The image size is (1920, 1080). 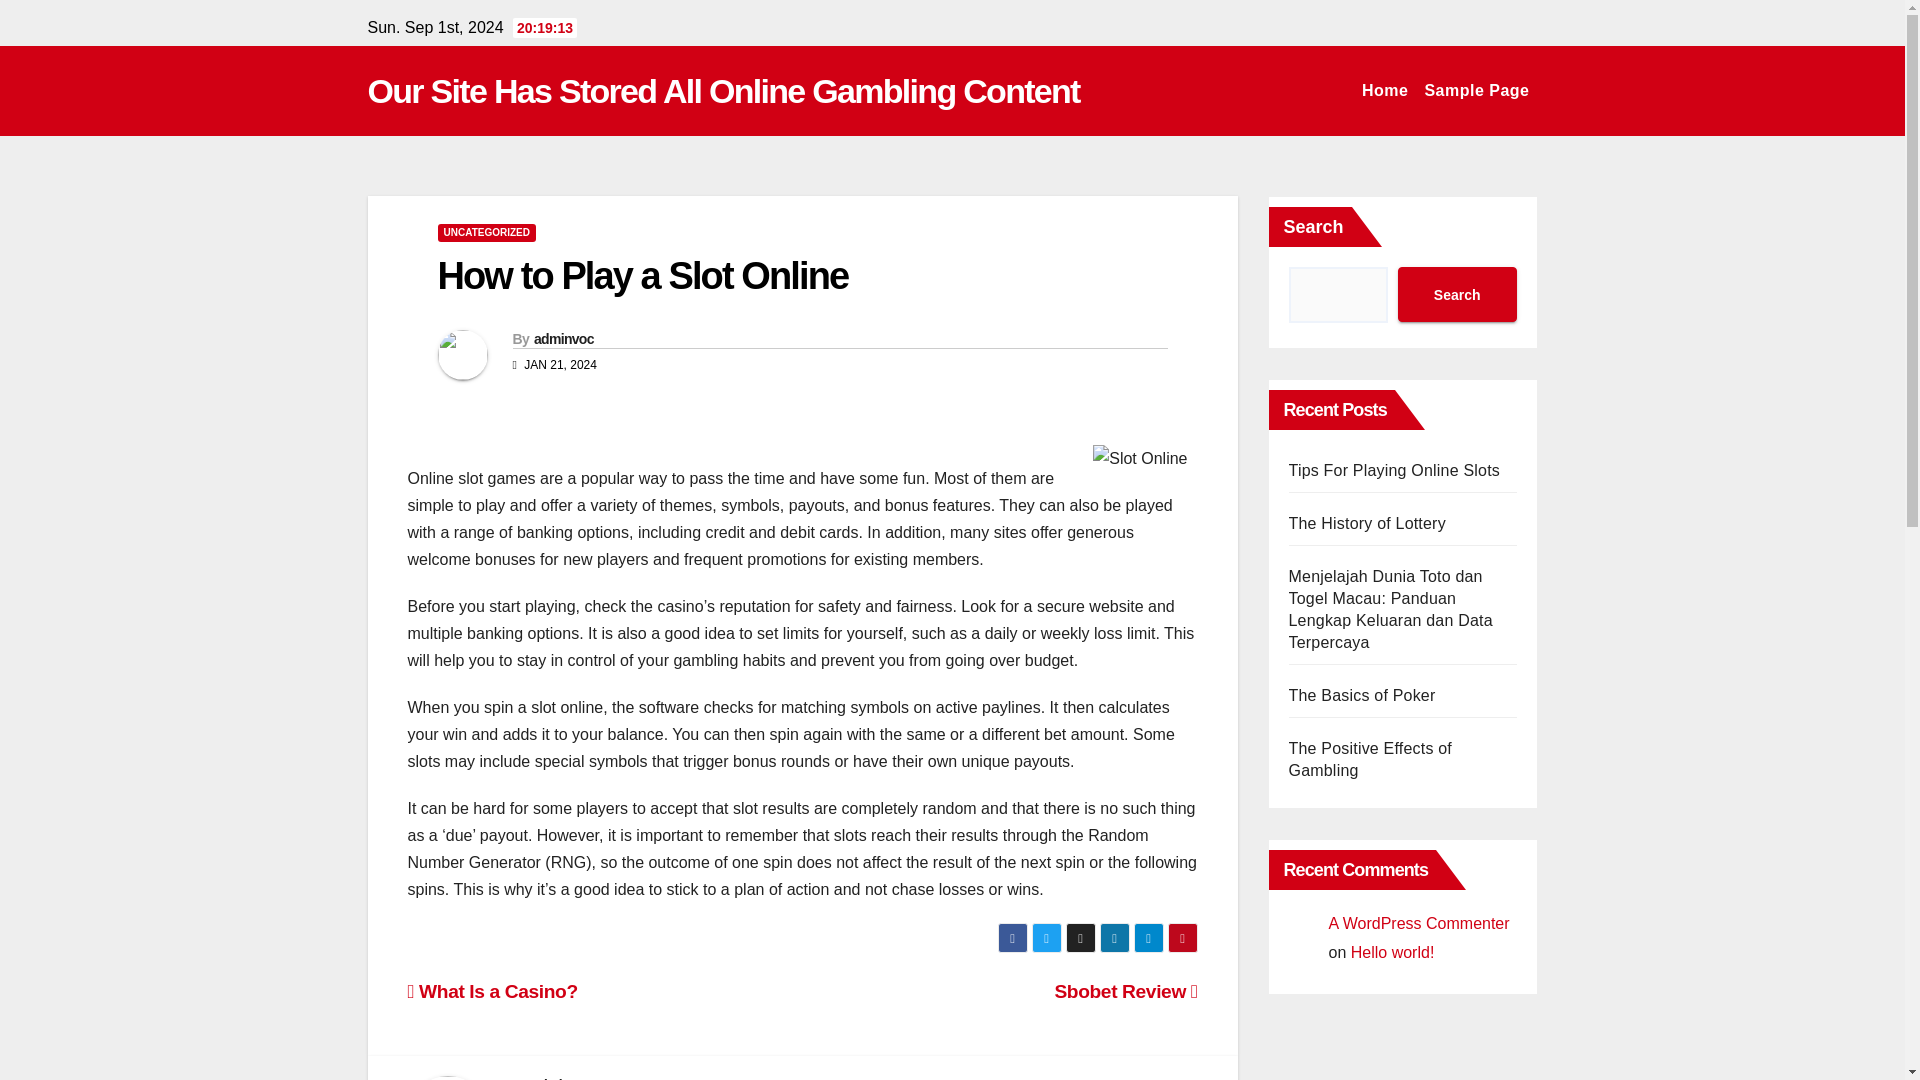 What do you see at coordinates (486, 232) in the screenshot?
I see `UNCATEGORIZED` at bounding box center [486, 232].